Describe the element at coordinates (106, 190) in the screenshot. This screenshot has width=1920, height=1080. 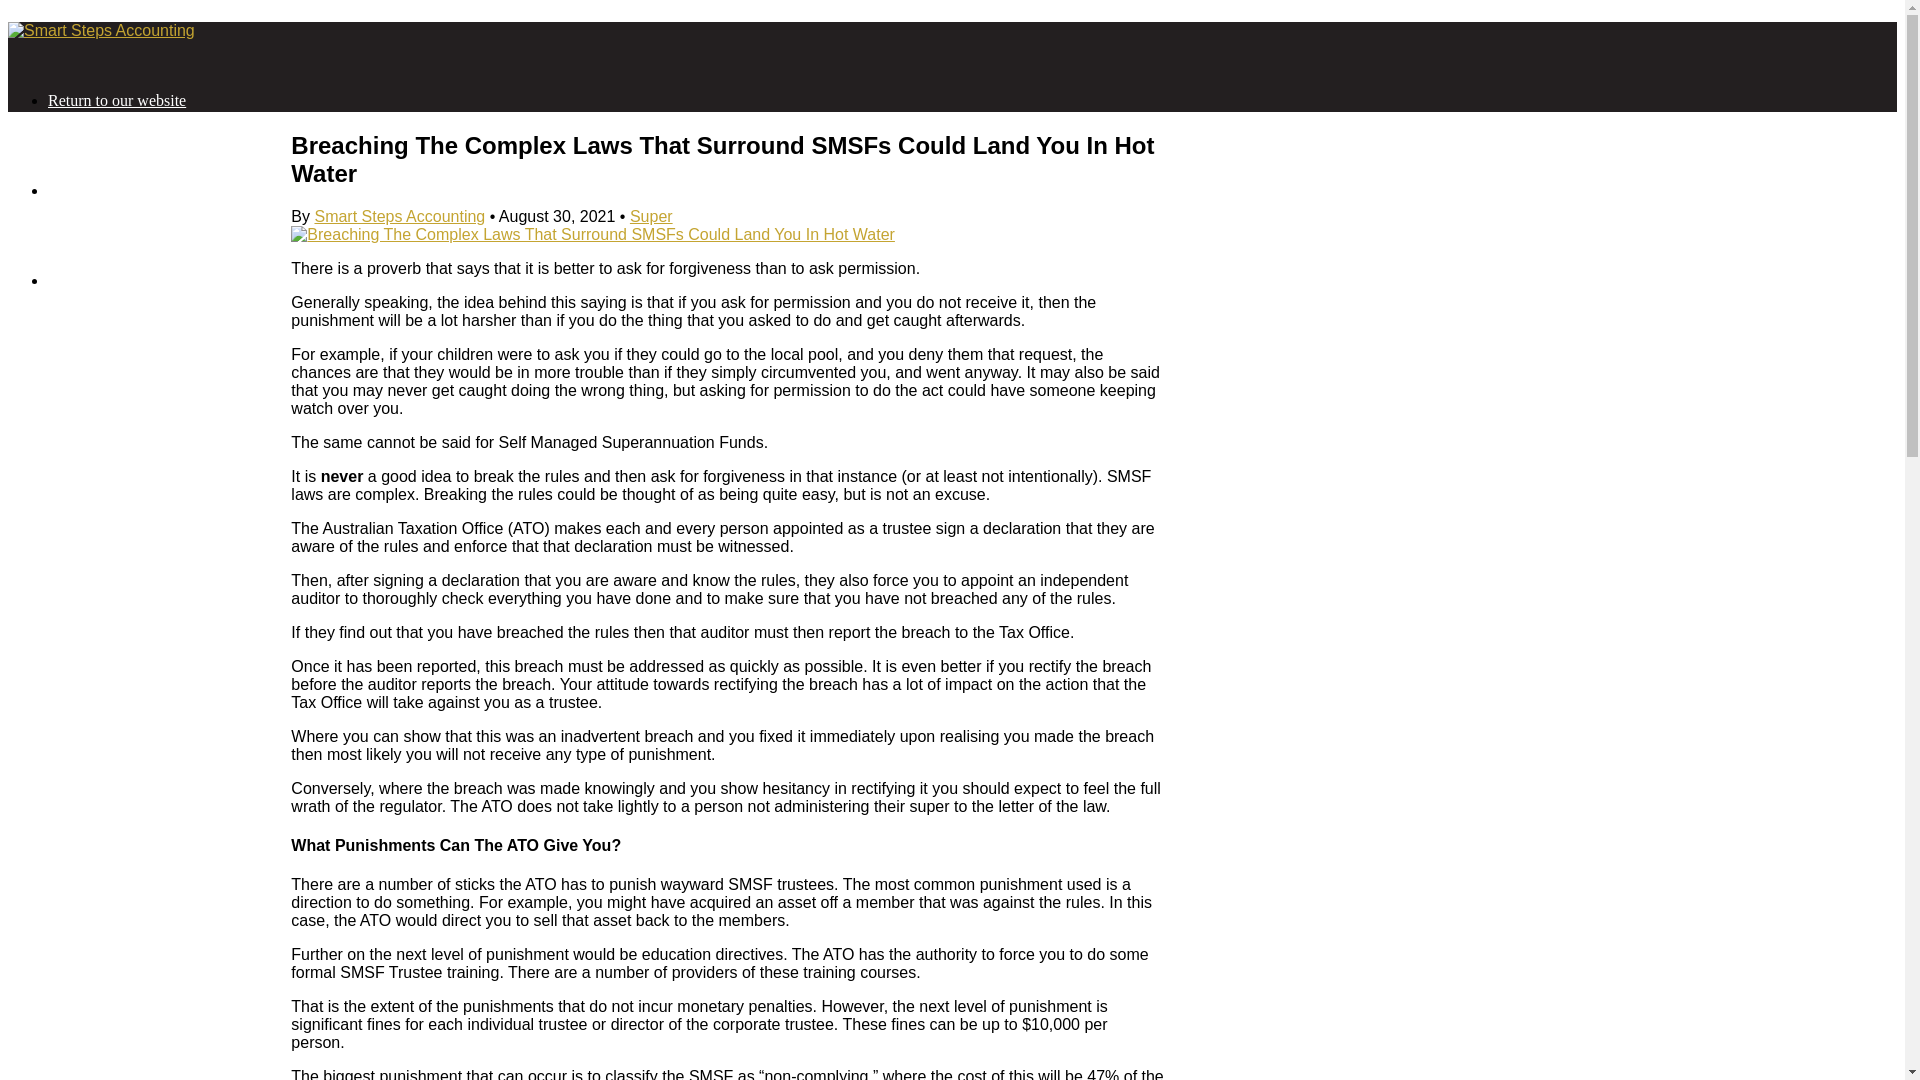
I see `Business calendar` at that location.